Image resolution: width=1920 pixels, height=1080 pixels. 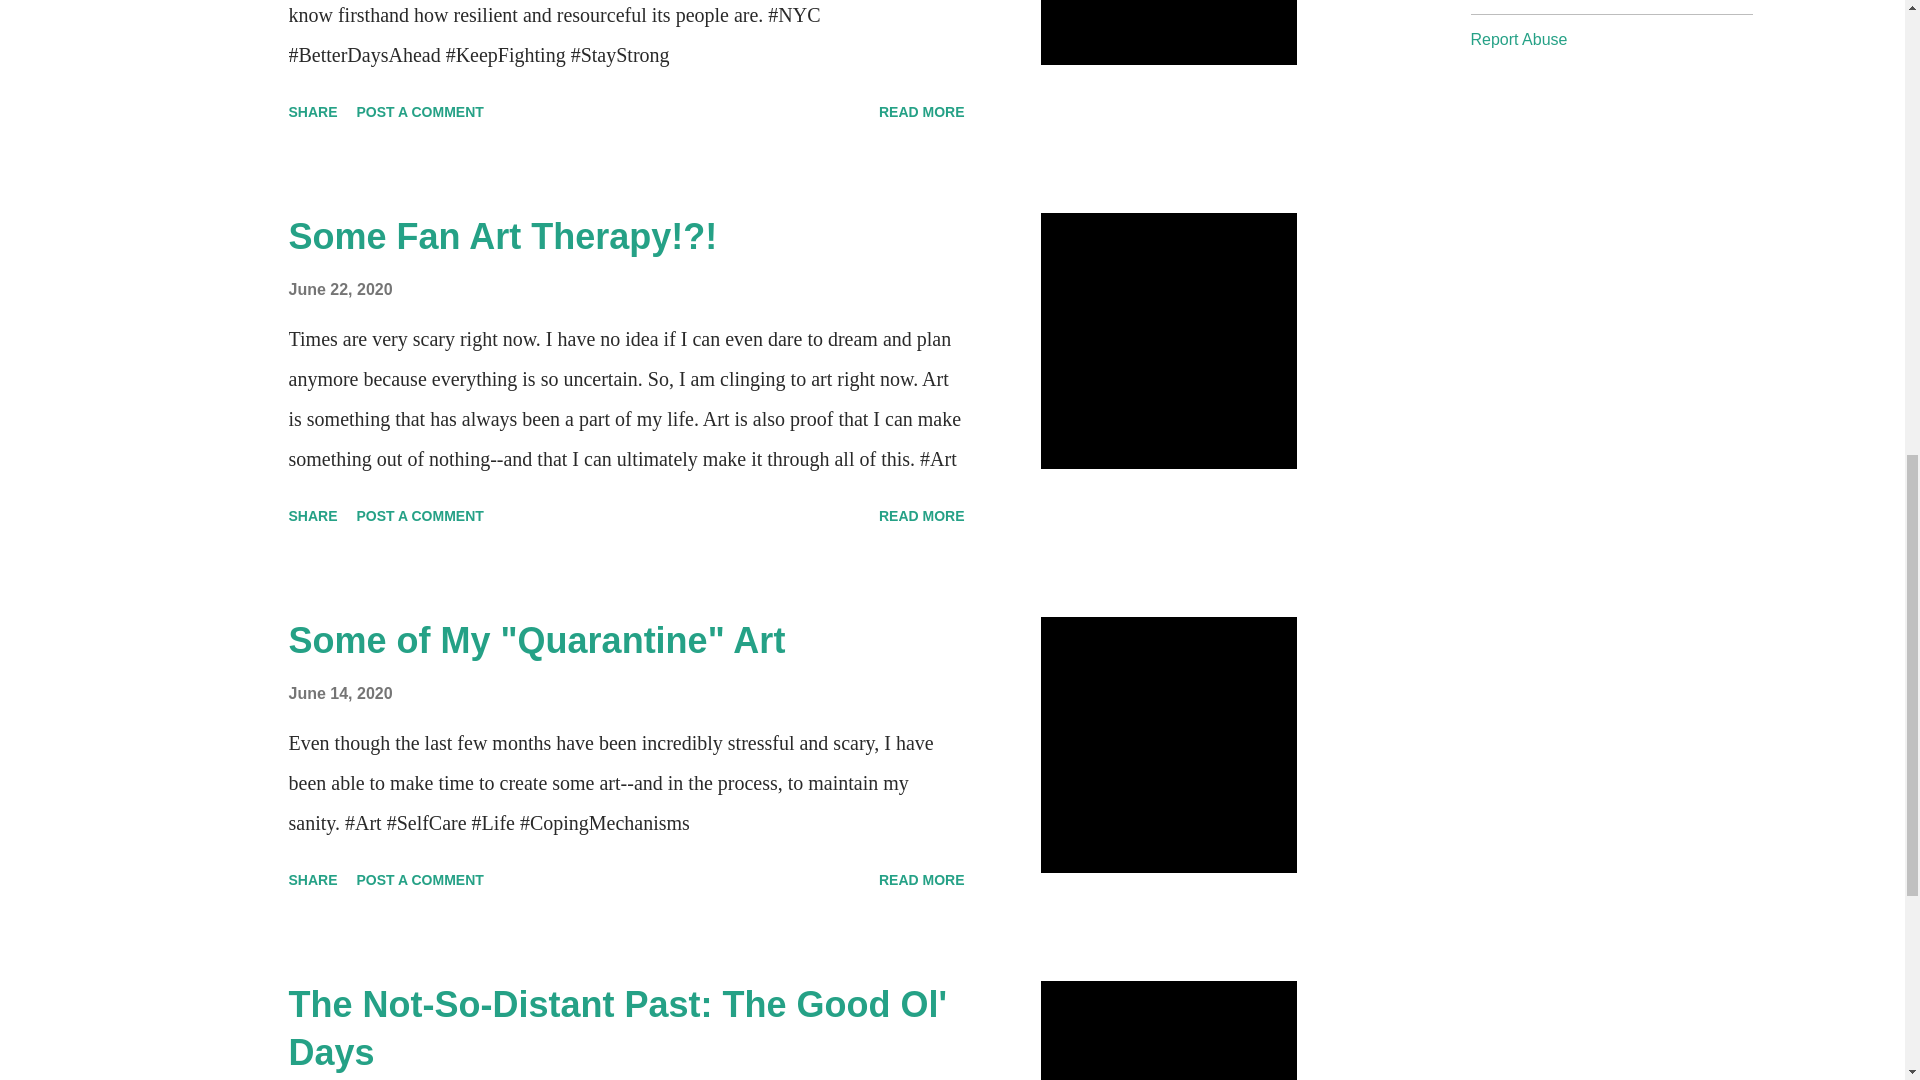 What do you see at coordinates (312, 880) in the screenshot?
I see `SHARE` at bounding box center [312, 880].